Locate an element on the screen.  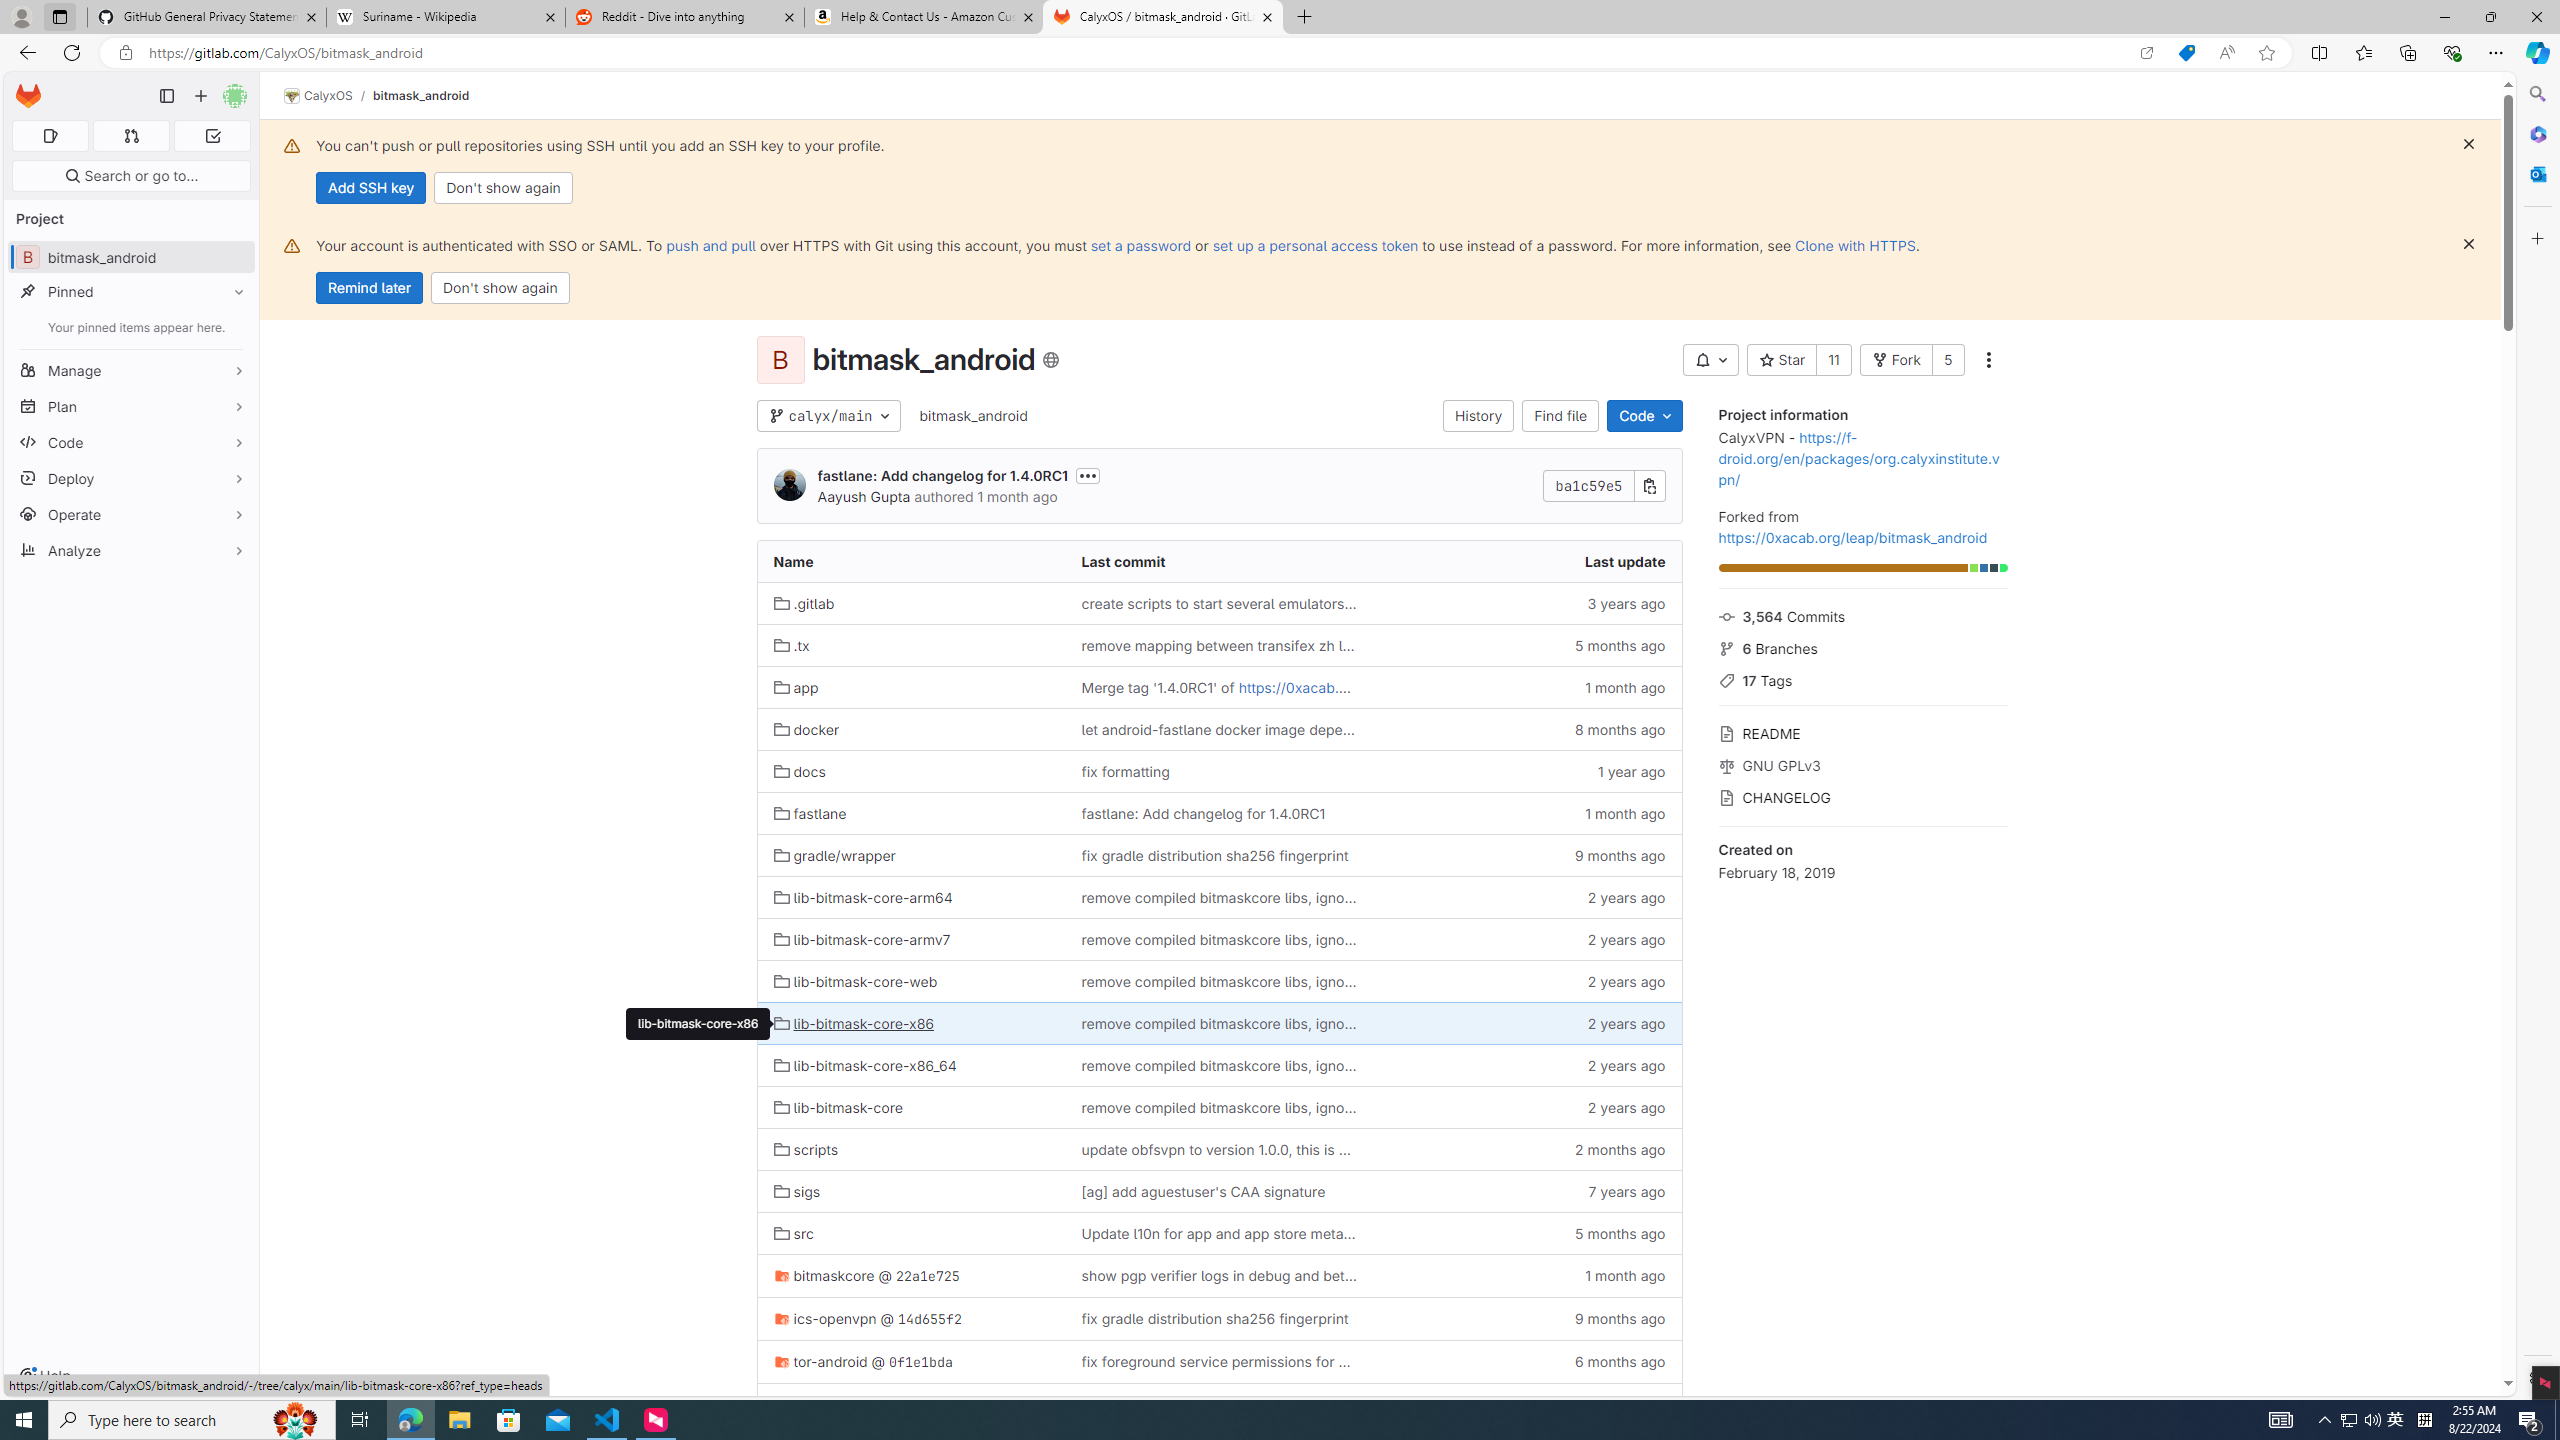
lib-bitmask-core-x86 is located at coordinates (910, 1024).